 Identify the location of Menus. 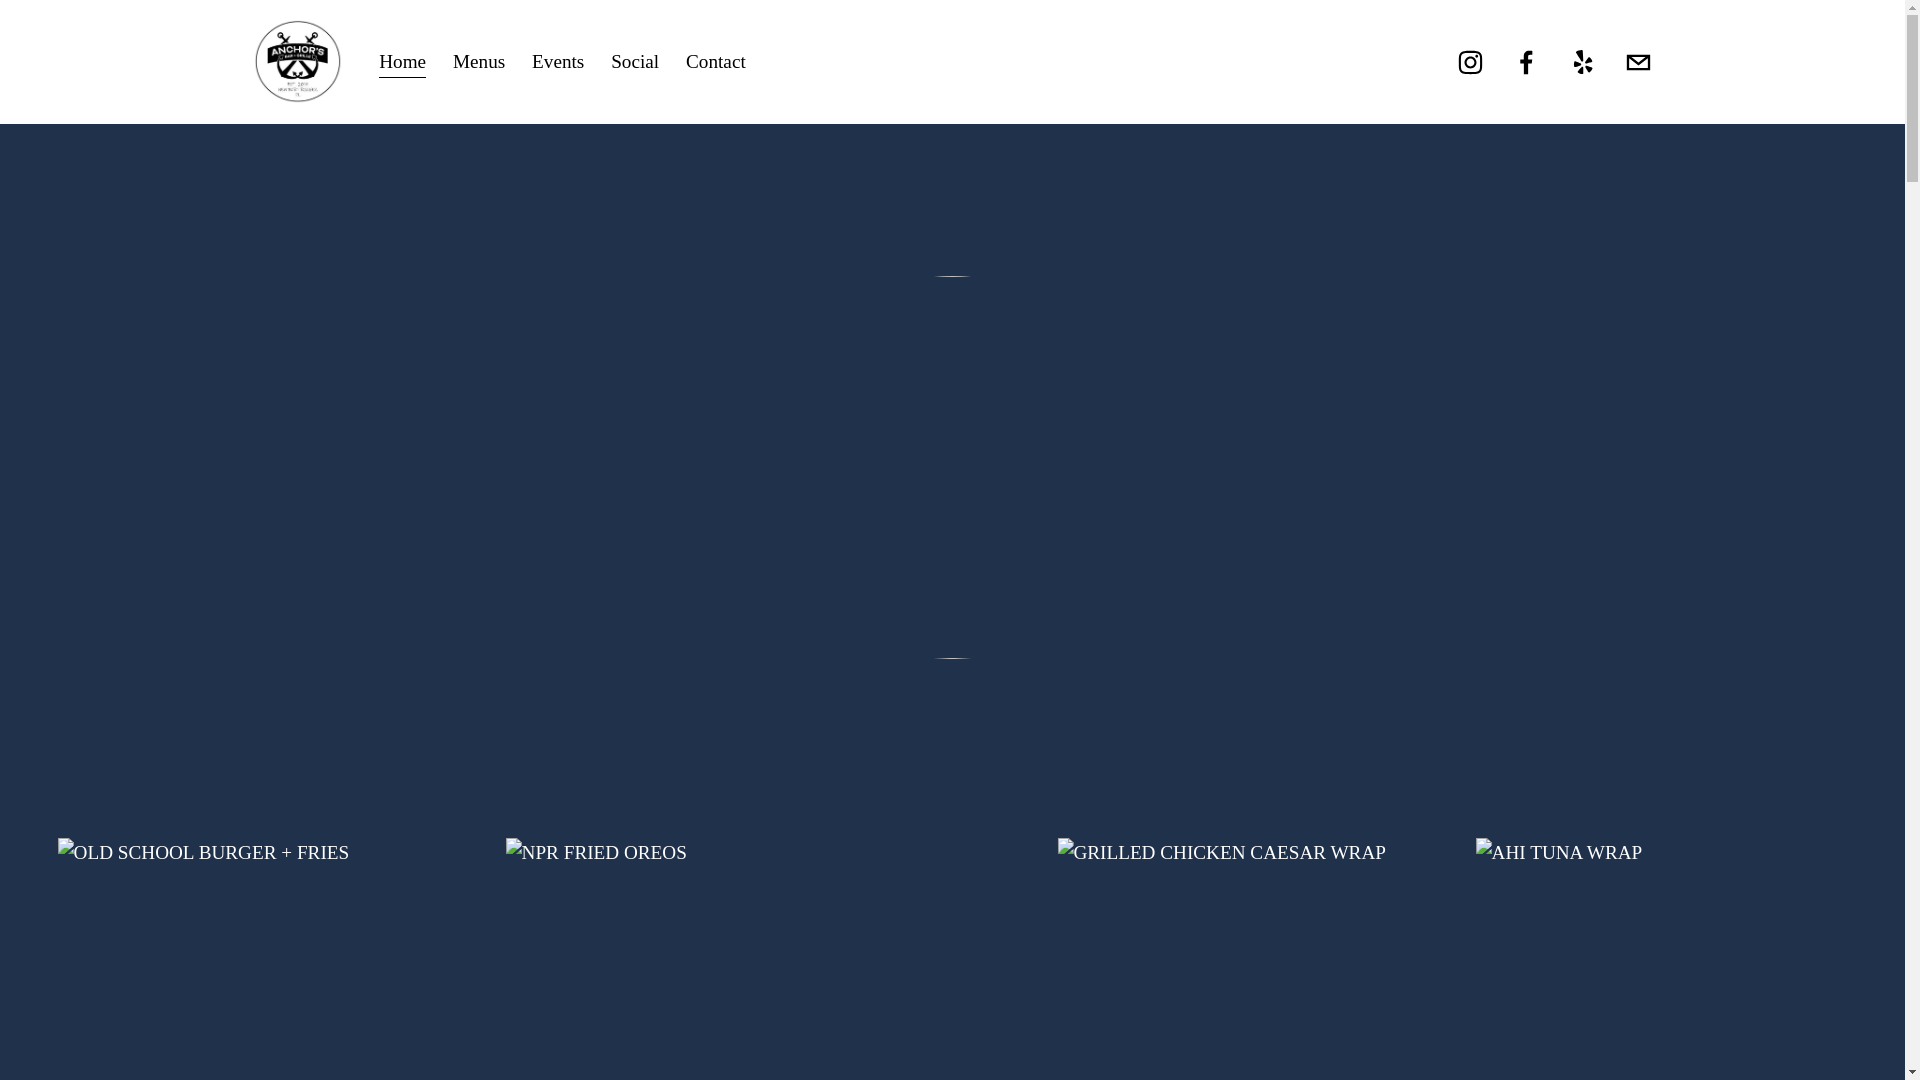
(478, 62).